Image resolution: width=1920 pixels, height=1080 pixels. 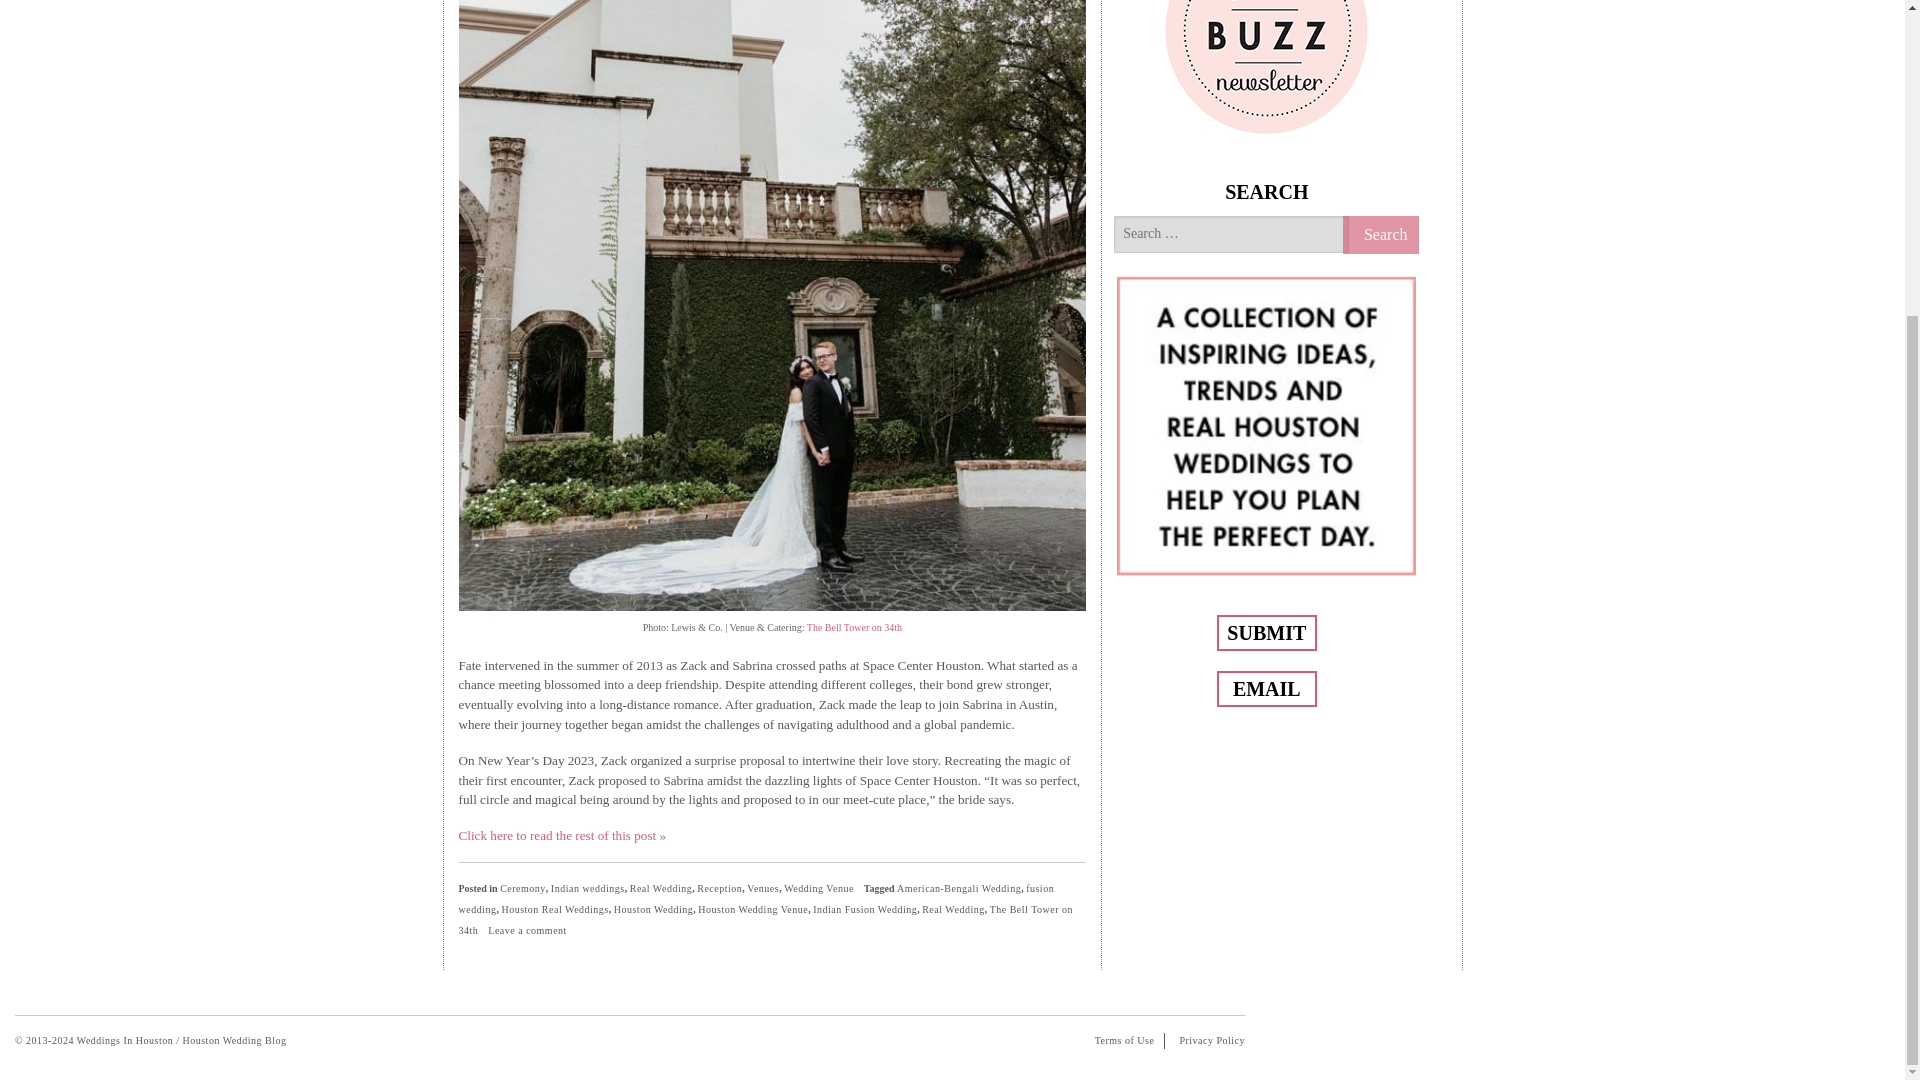 I want to click on fusion wedding, so click(x=756, y=898).